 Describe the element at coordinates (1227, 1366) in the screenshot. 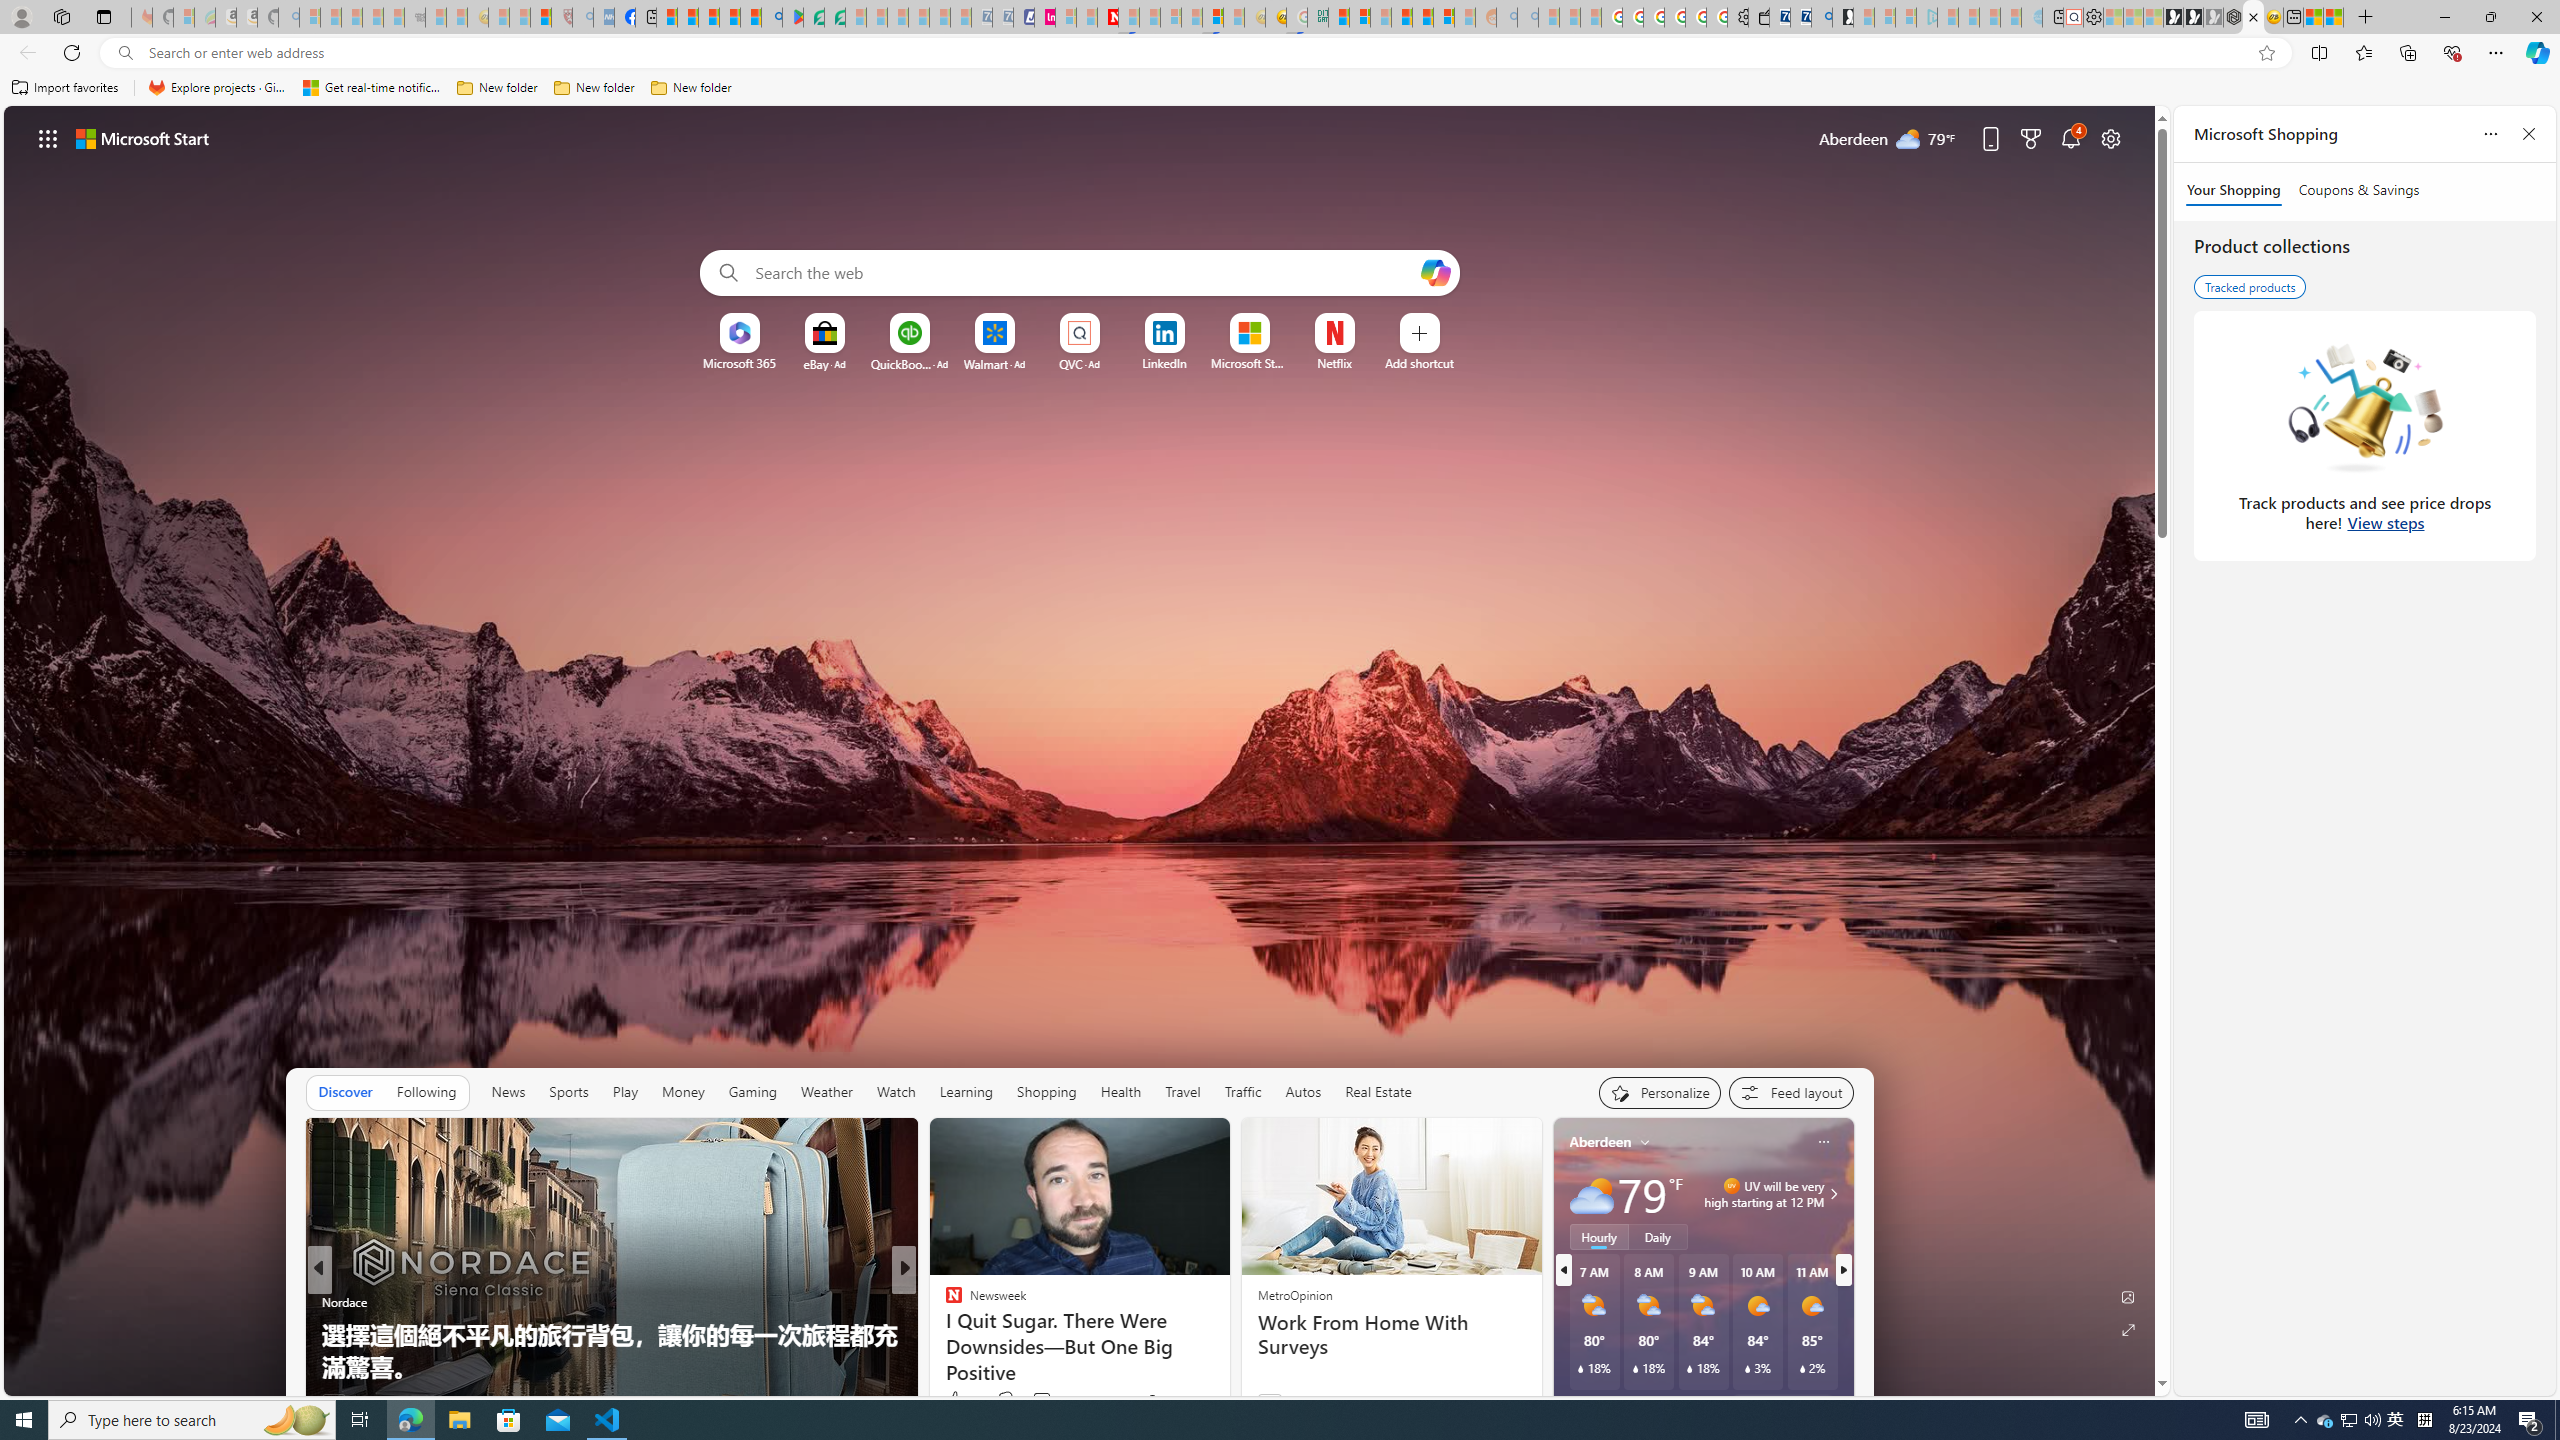

I see `15 Terrifying Creatures Still Roaming Our Planet` at that location.